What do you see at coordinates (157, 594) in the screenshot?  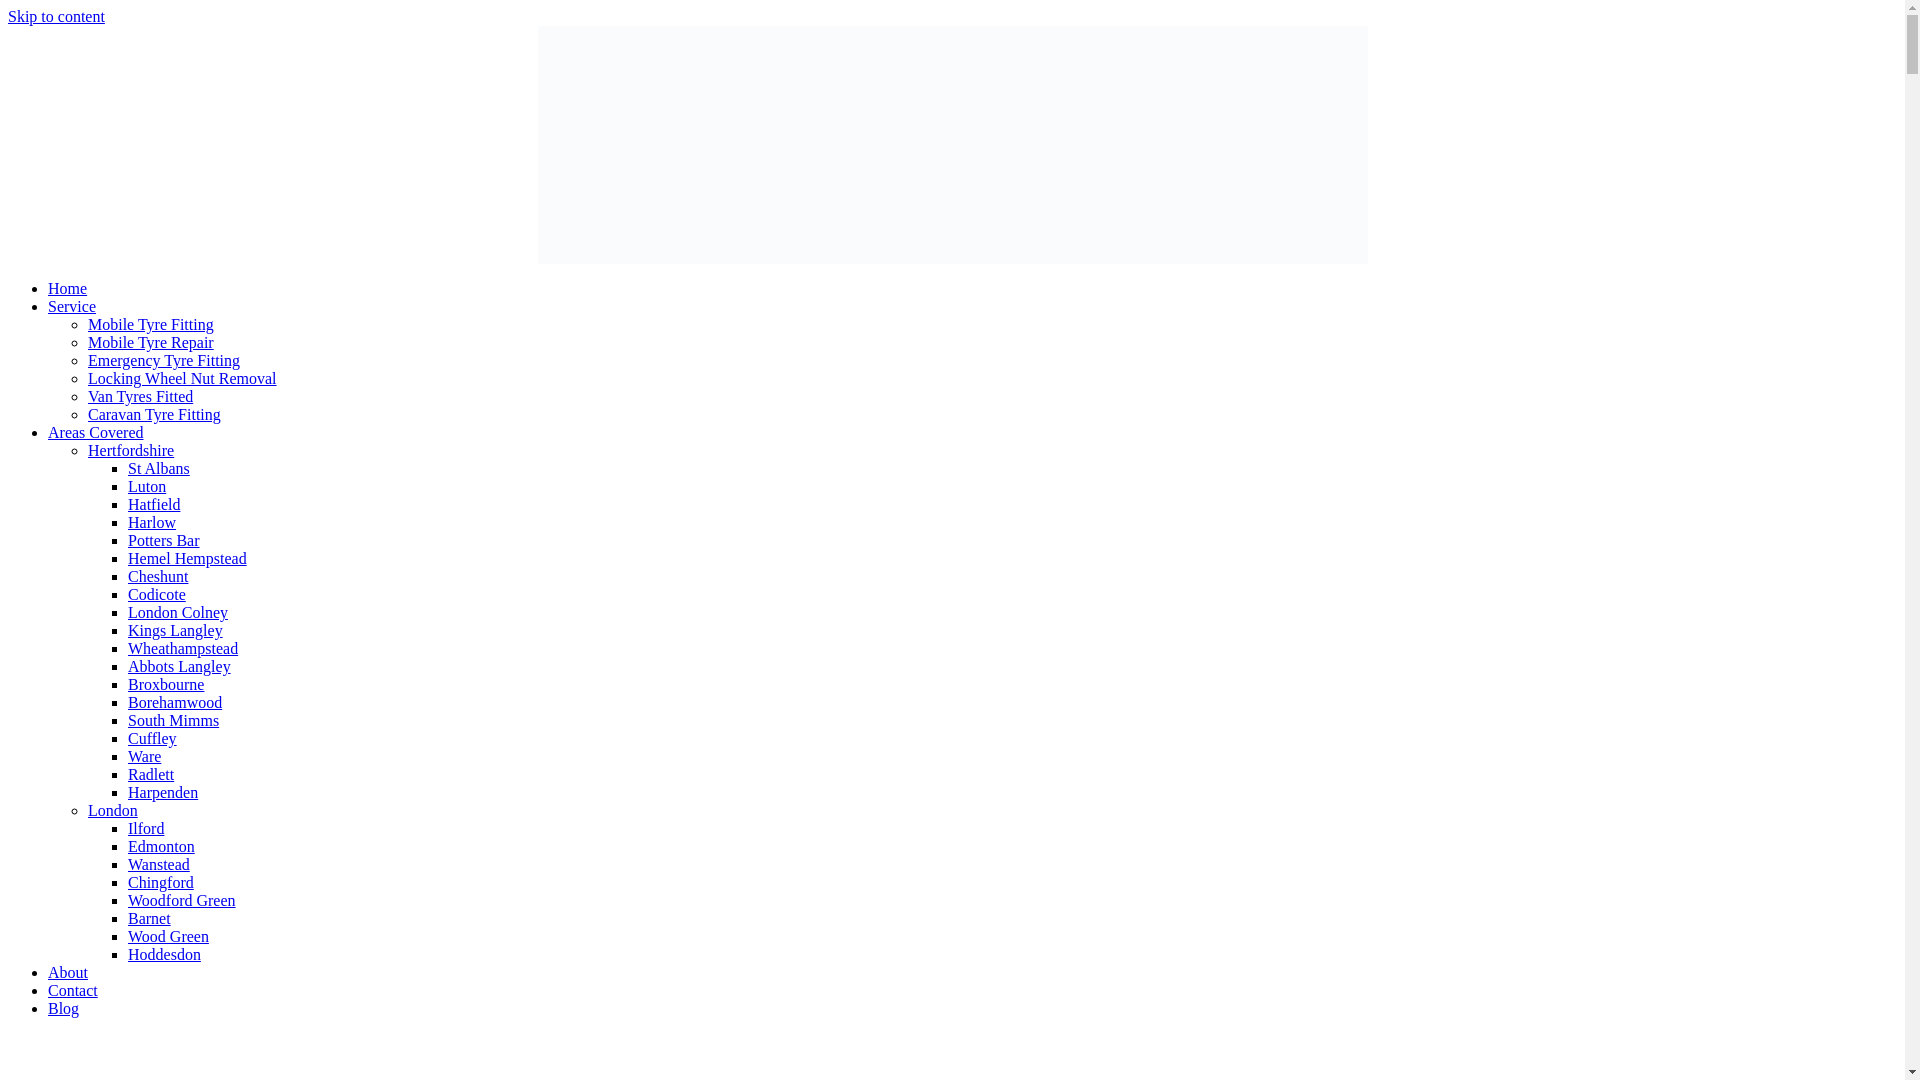 I see `Codicote` at bounding box center [157, 594].